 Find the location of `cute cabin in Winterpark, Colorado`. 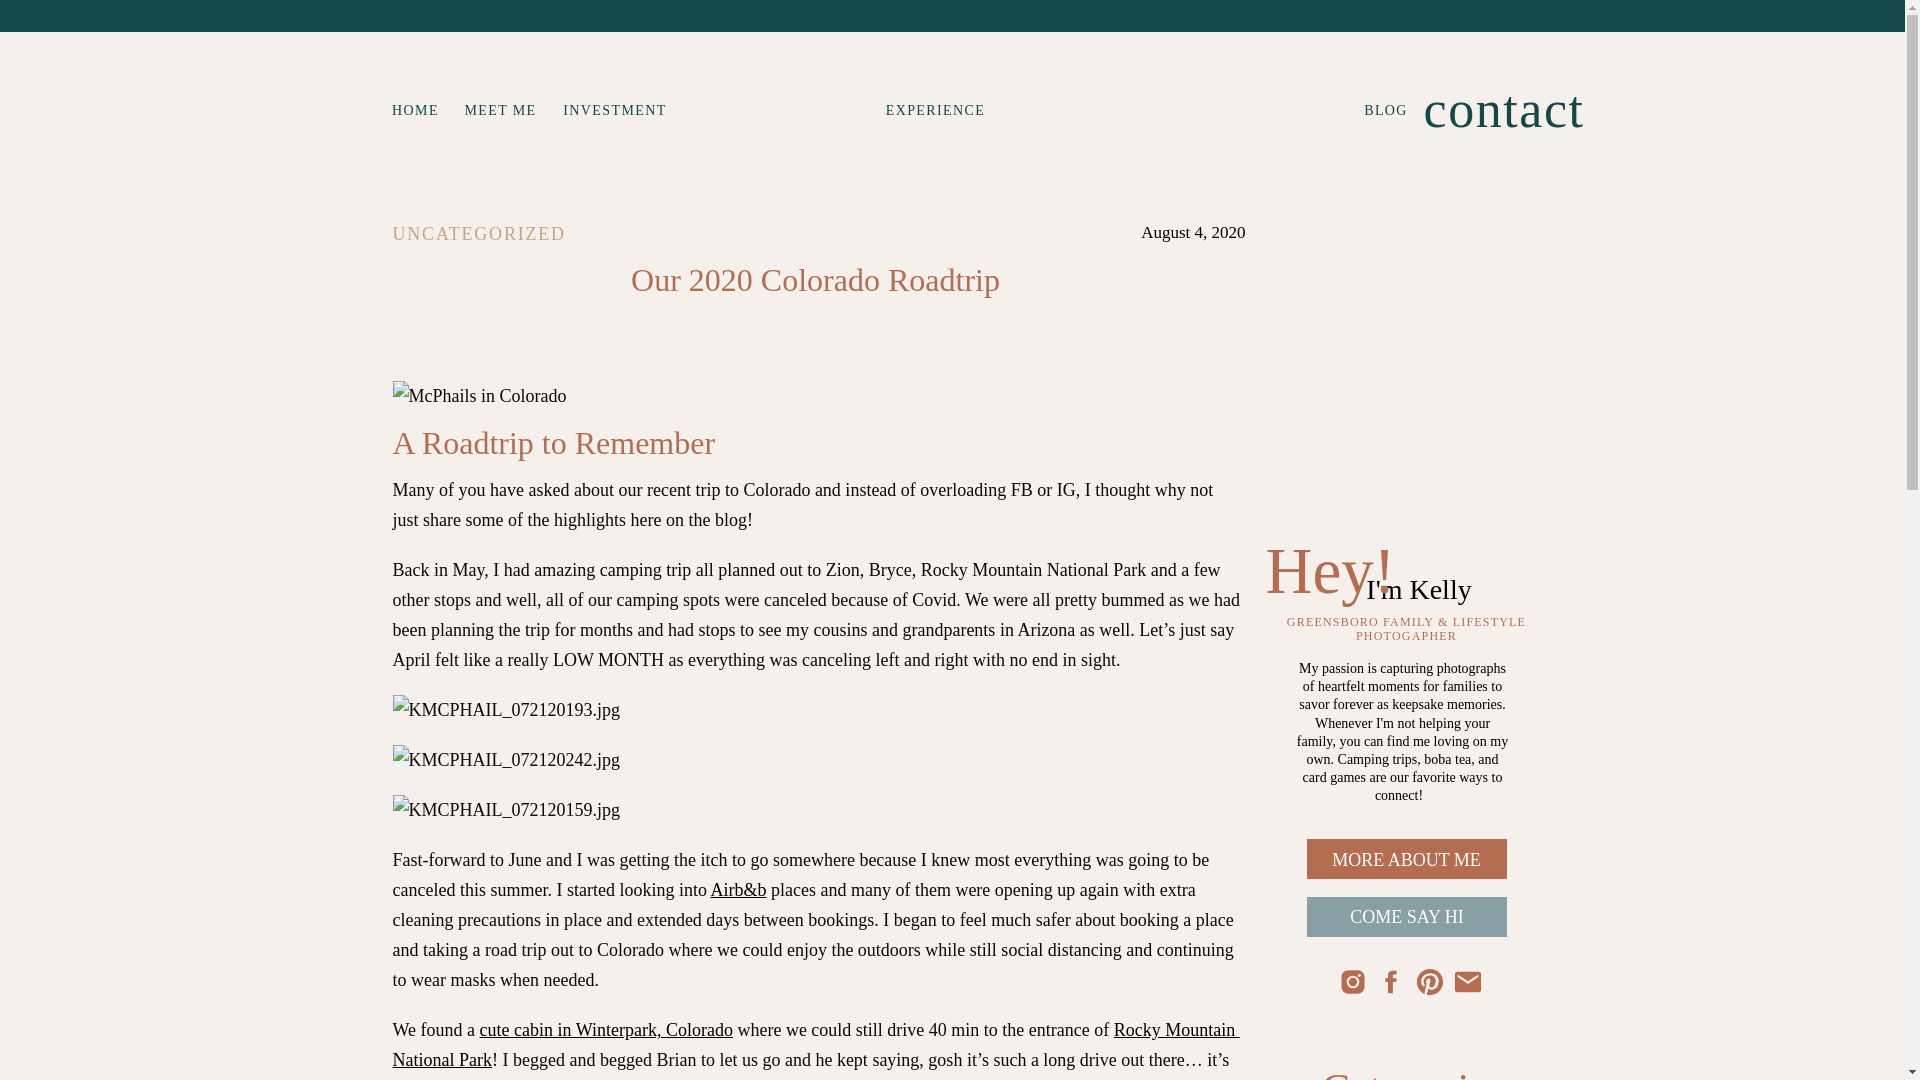

cute cabin in Winterpark, Colorado is located at coordinates (606, 1030).